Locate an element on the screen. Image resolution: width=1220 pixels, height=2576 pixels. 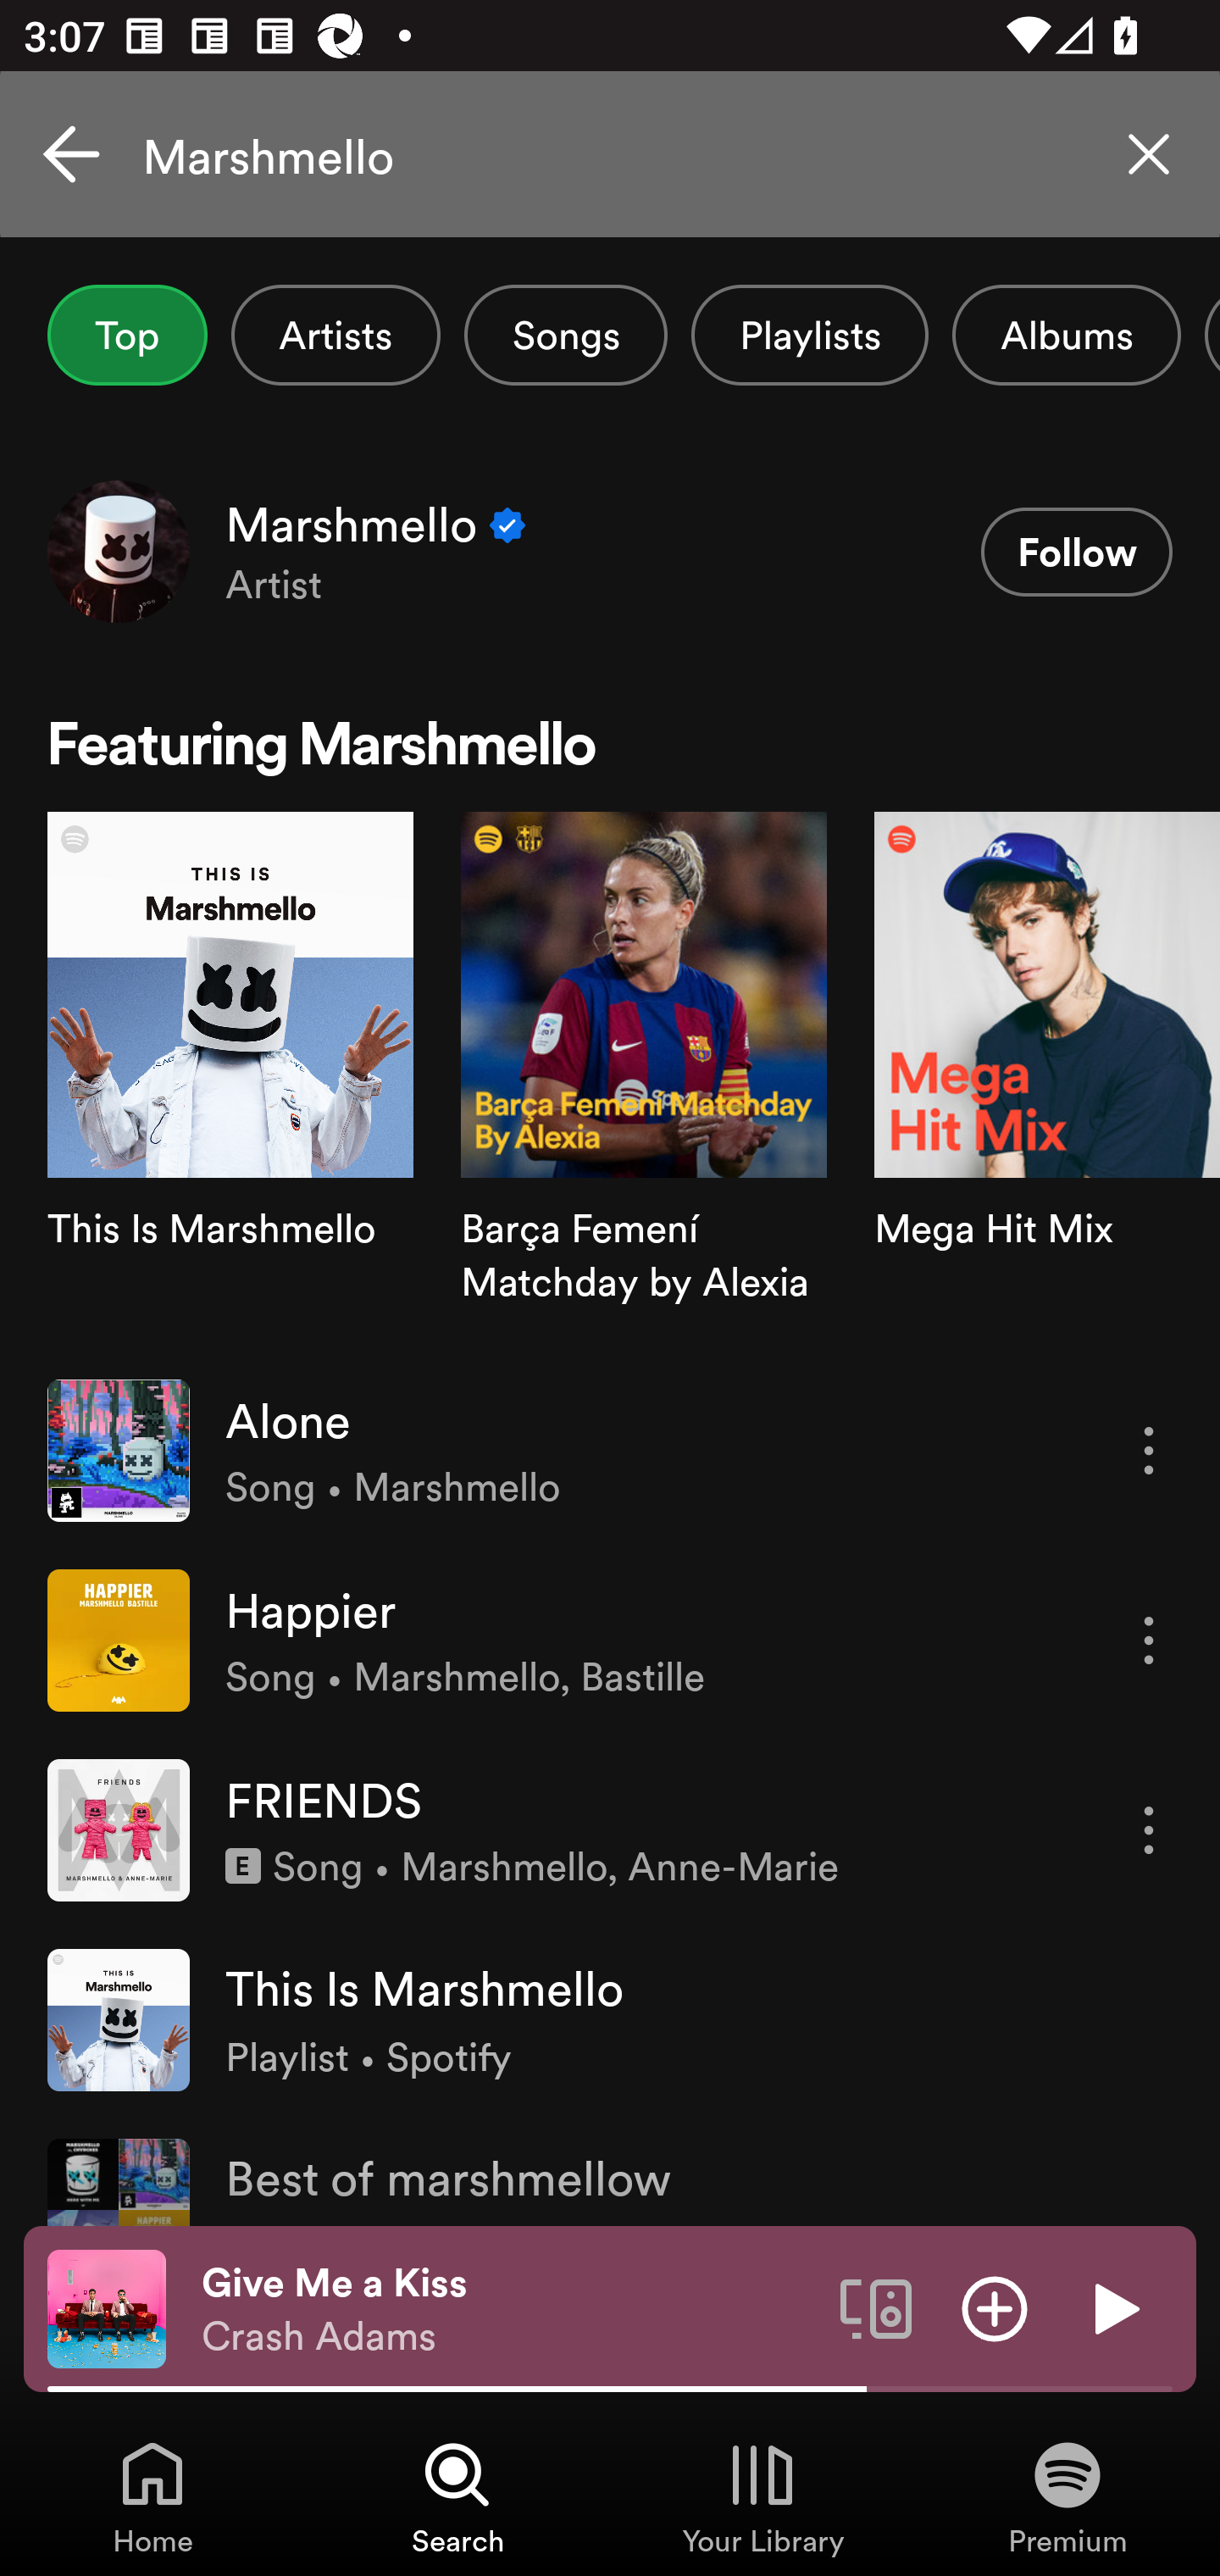
More options for song Happier is located at coordinates (1149, 1639).